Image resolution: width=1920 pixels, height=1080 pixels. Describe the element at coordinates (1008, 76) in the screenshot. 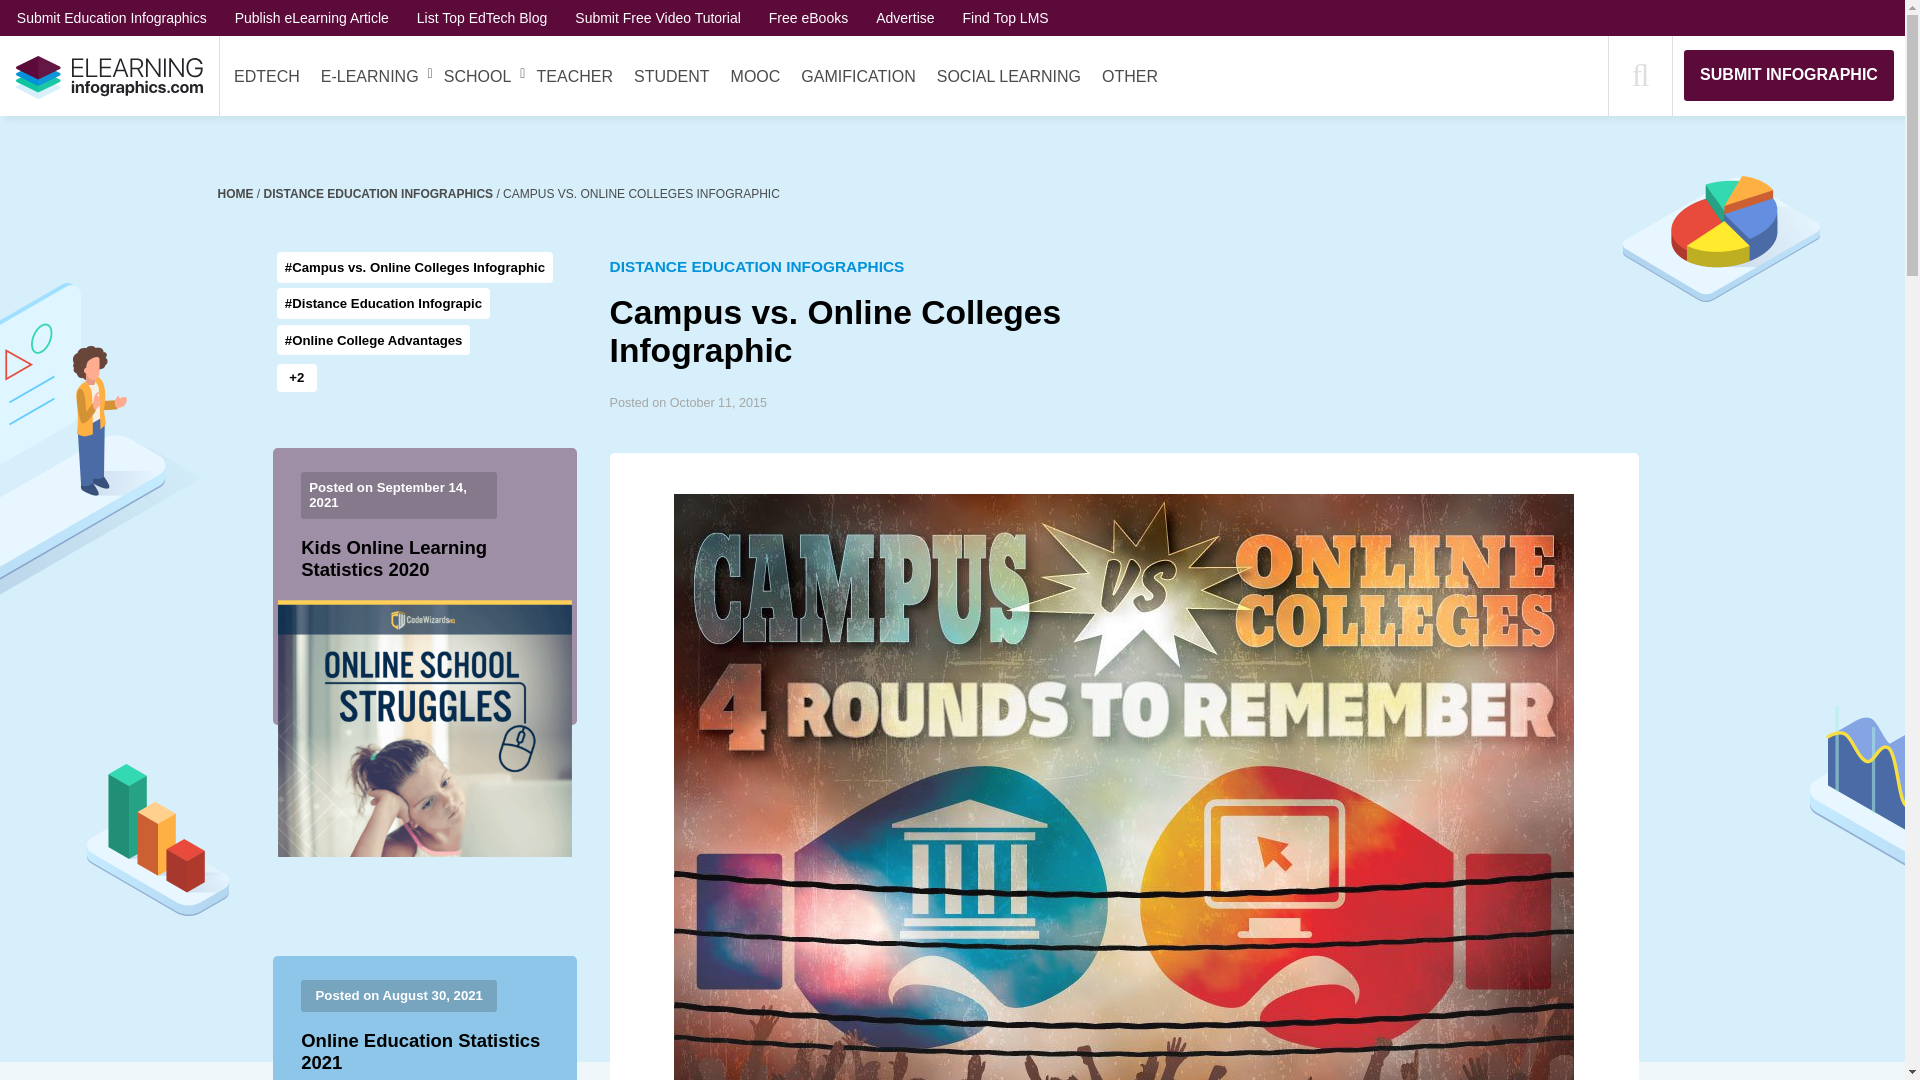

I see `SOCIAL LEARNING` at that location.